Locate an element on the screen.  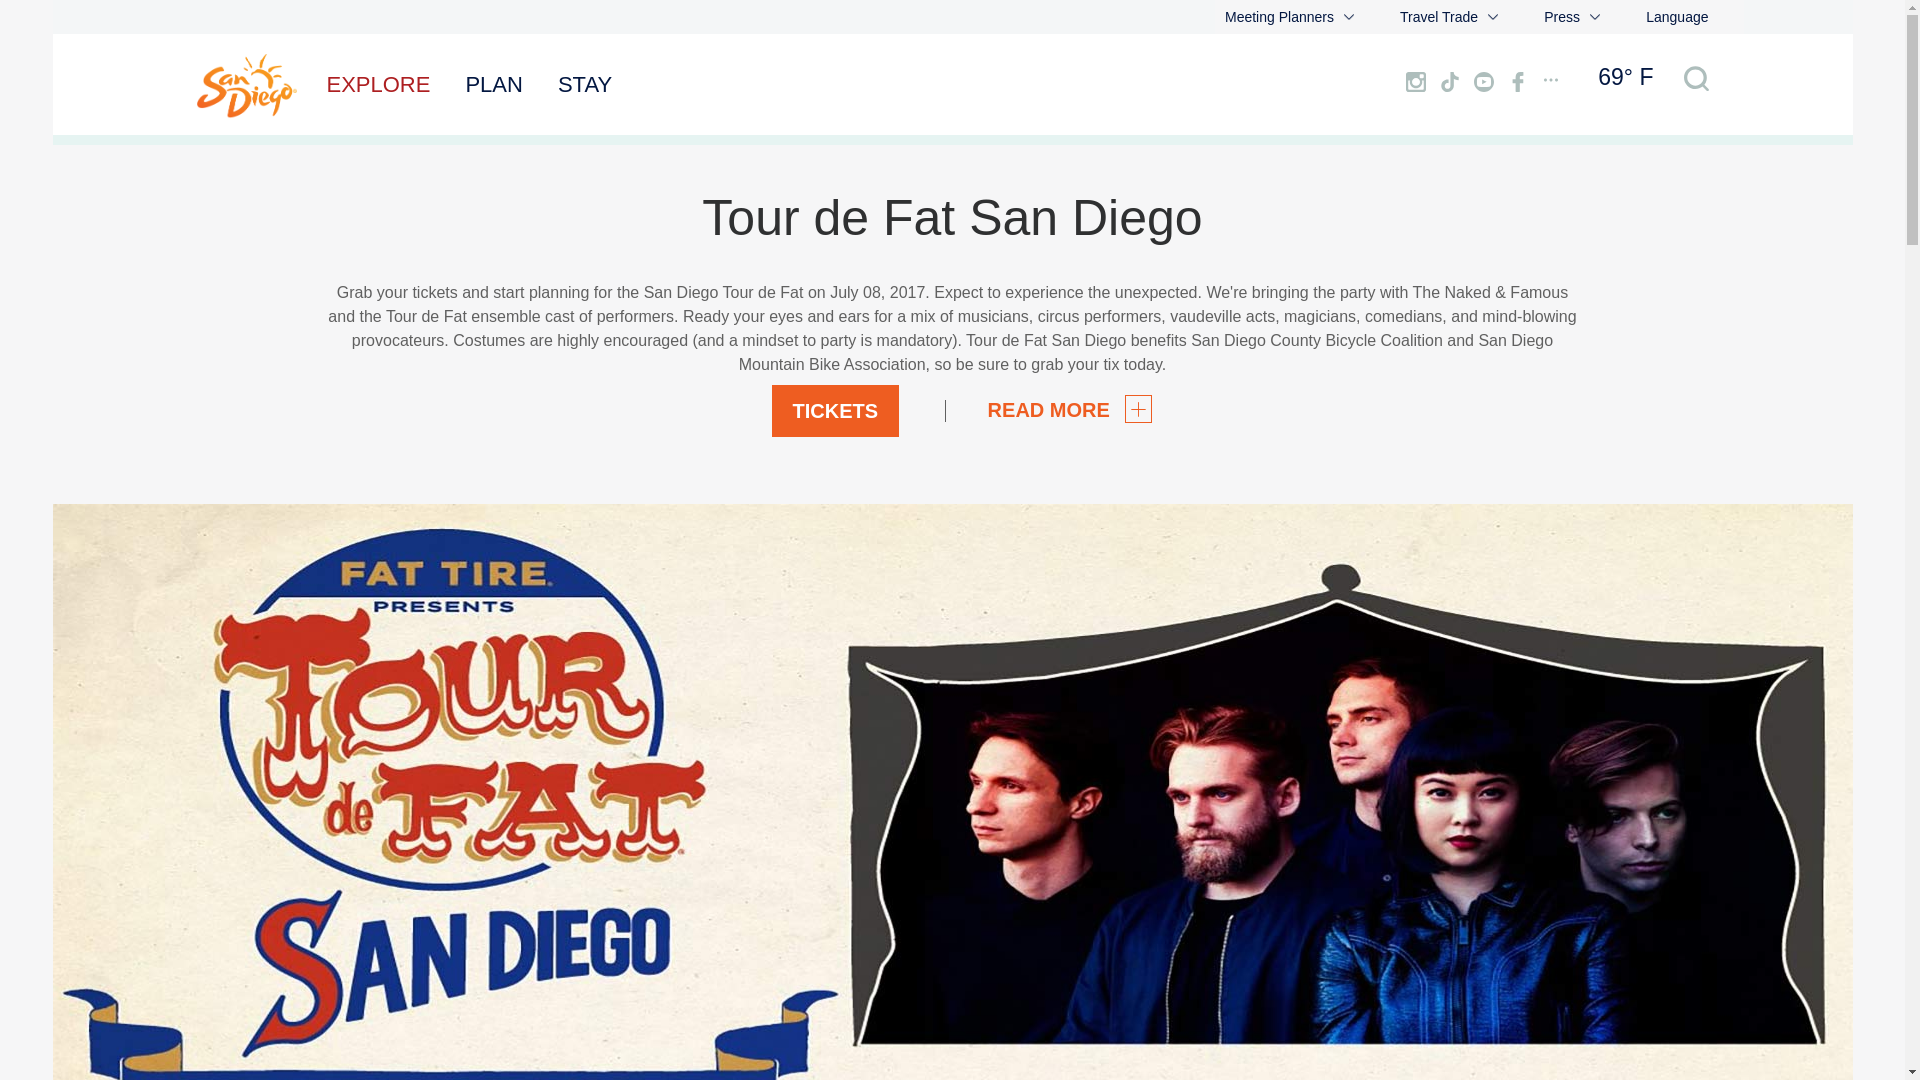
Travel Trade is located at coordinates (1448, 16).